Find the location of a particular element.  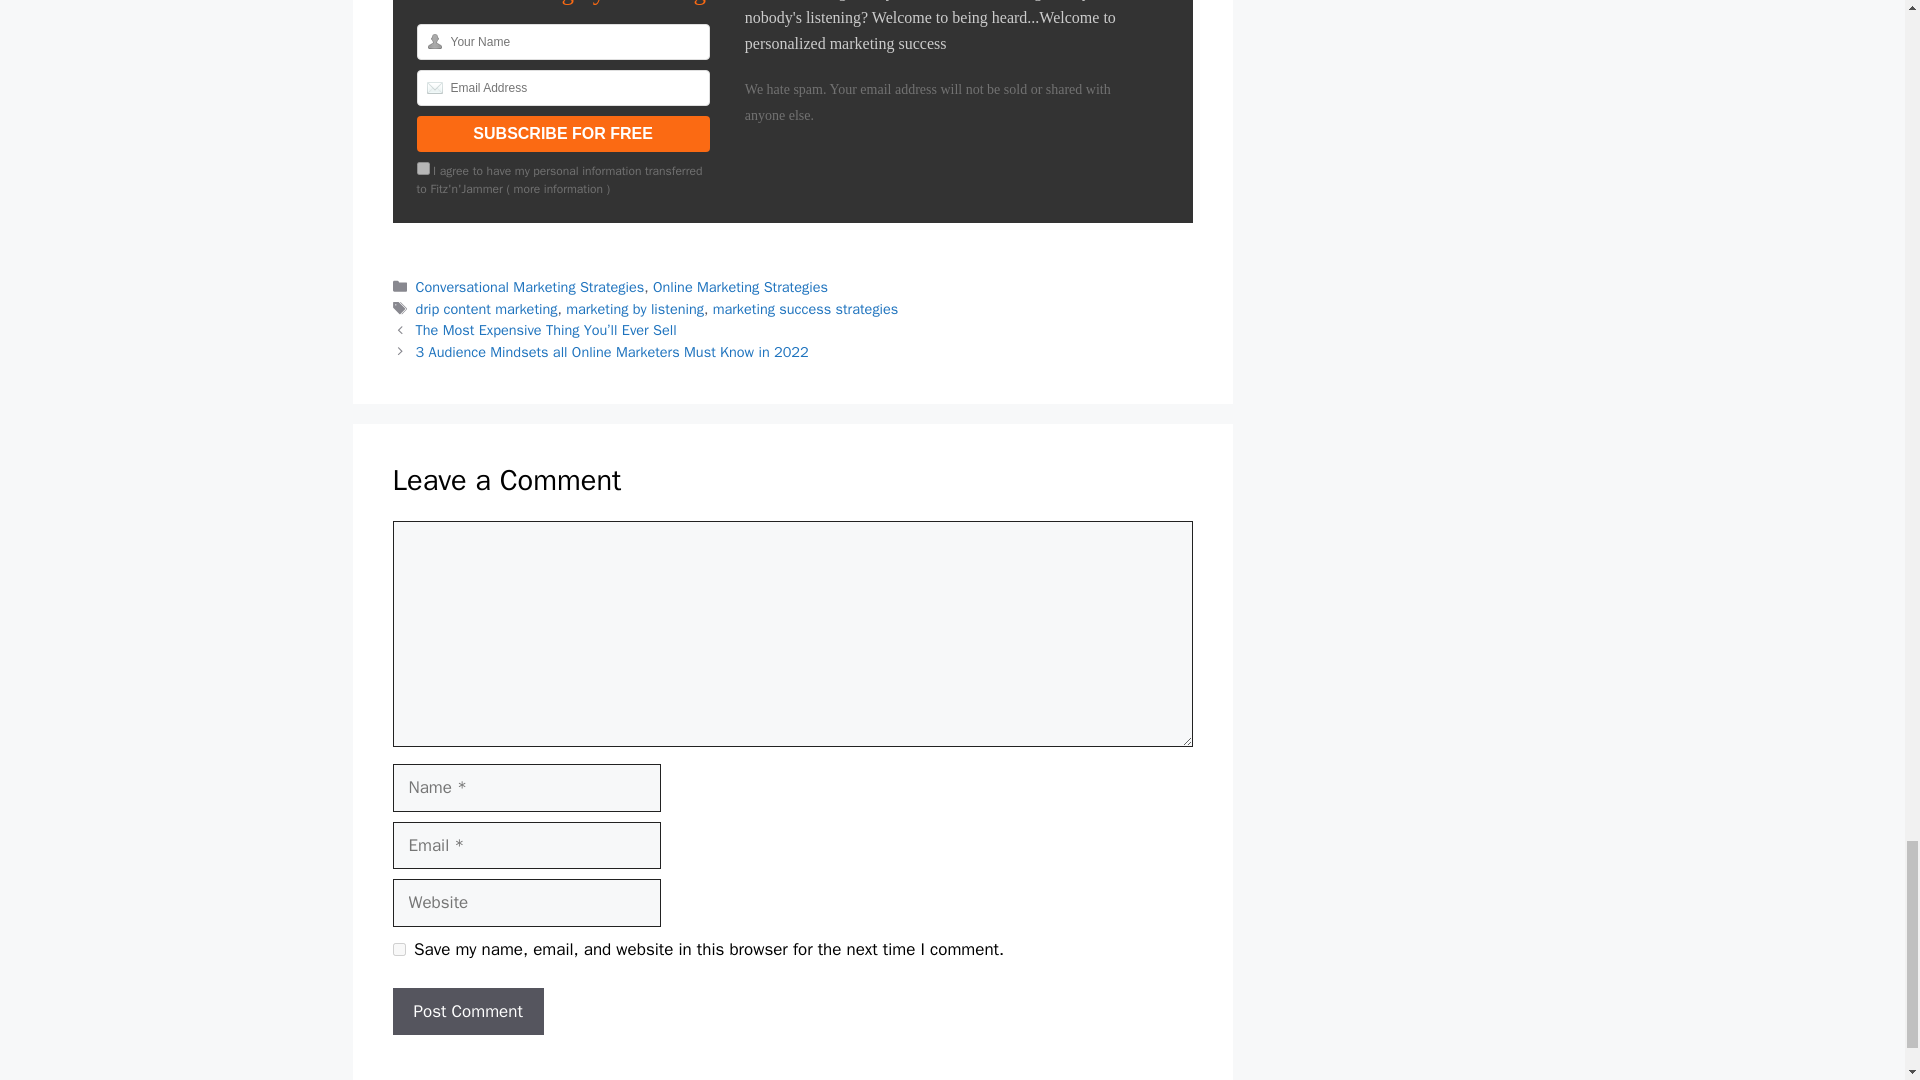

SUBSCRIBE FOR FREE is located at coordinates (562, 134).